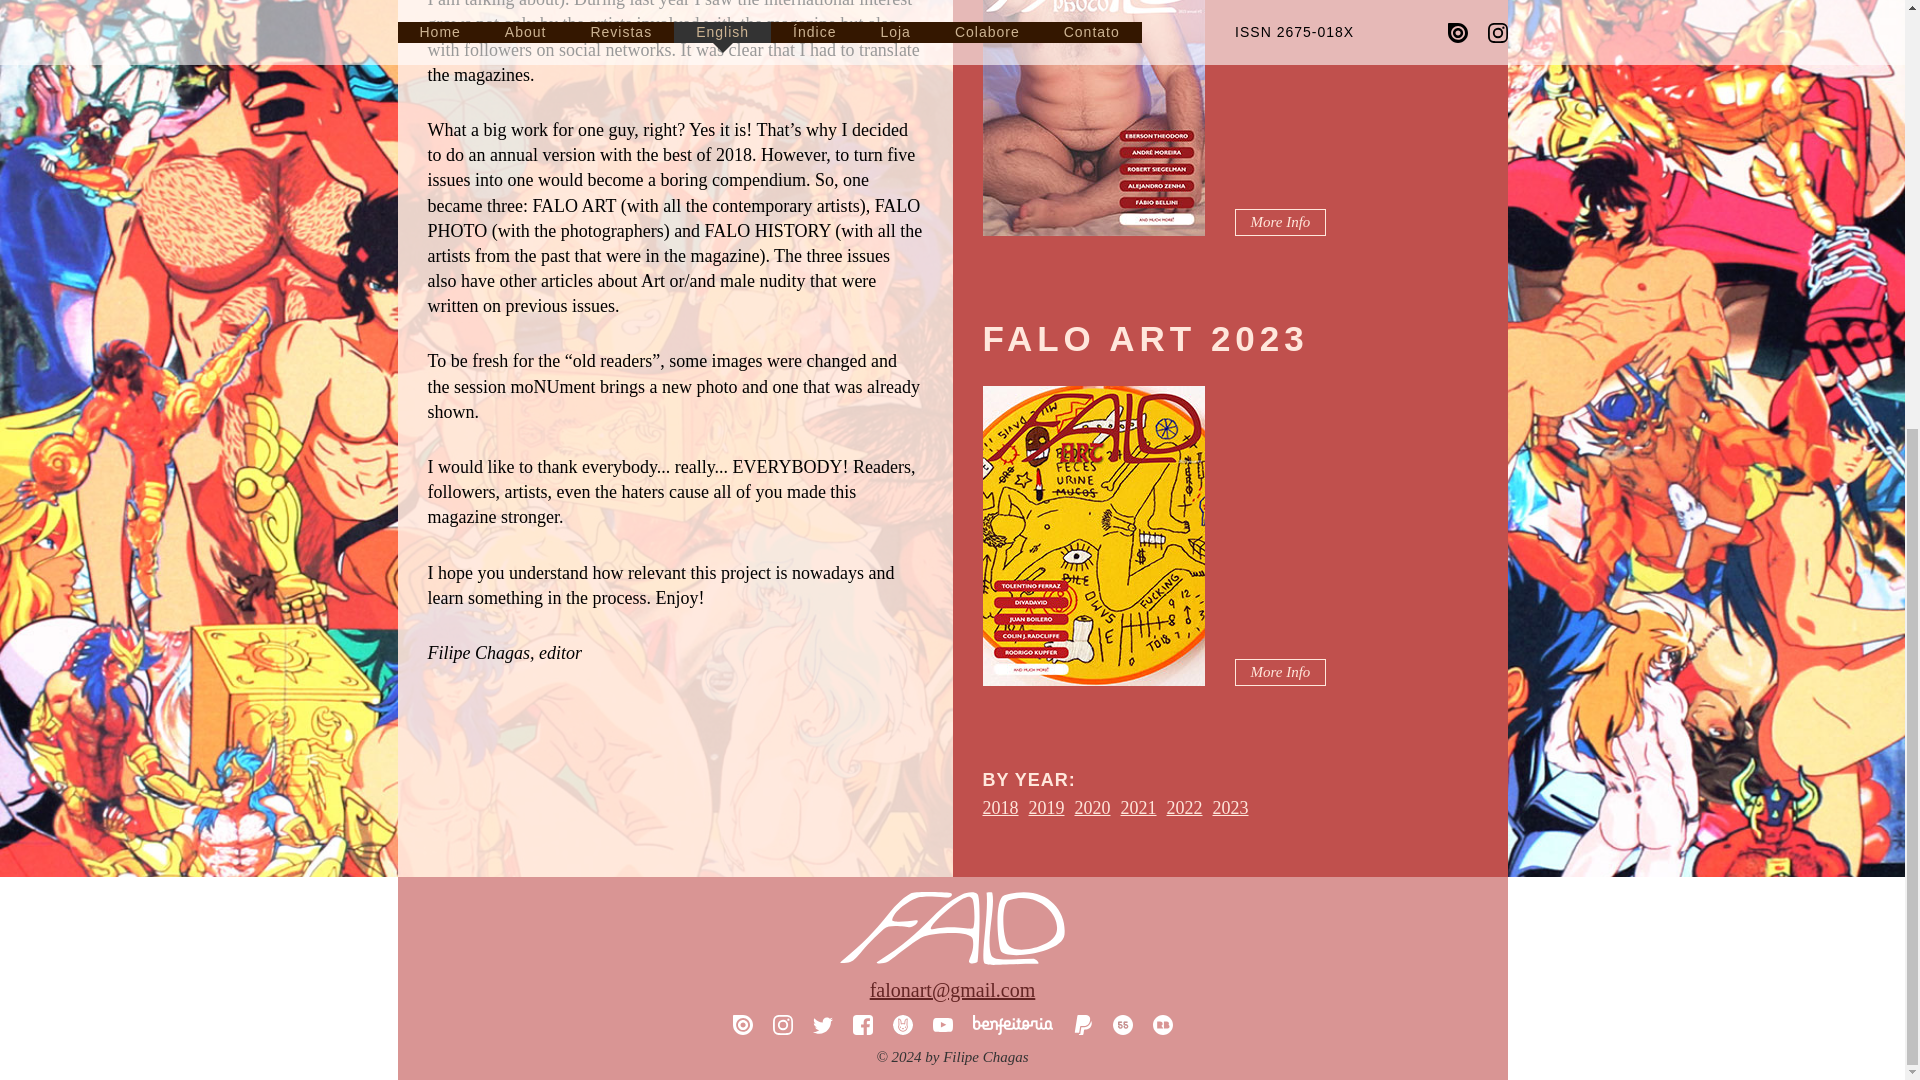  I want to click on 2022, so click(1183, 808).